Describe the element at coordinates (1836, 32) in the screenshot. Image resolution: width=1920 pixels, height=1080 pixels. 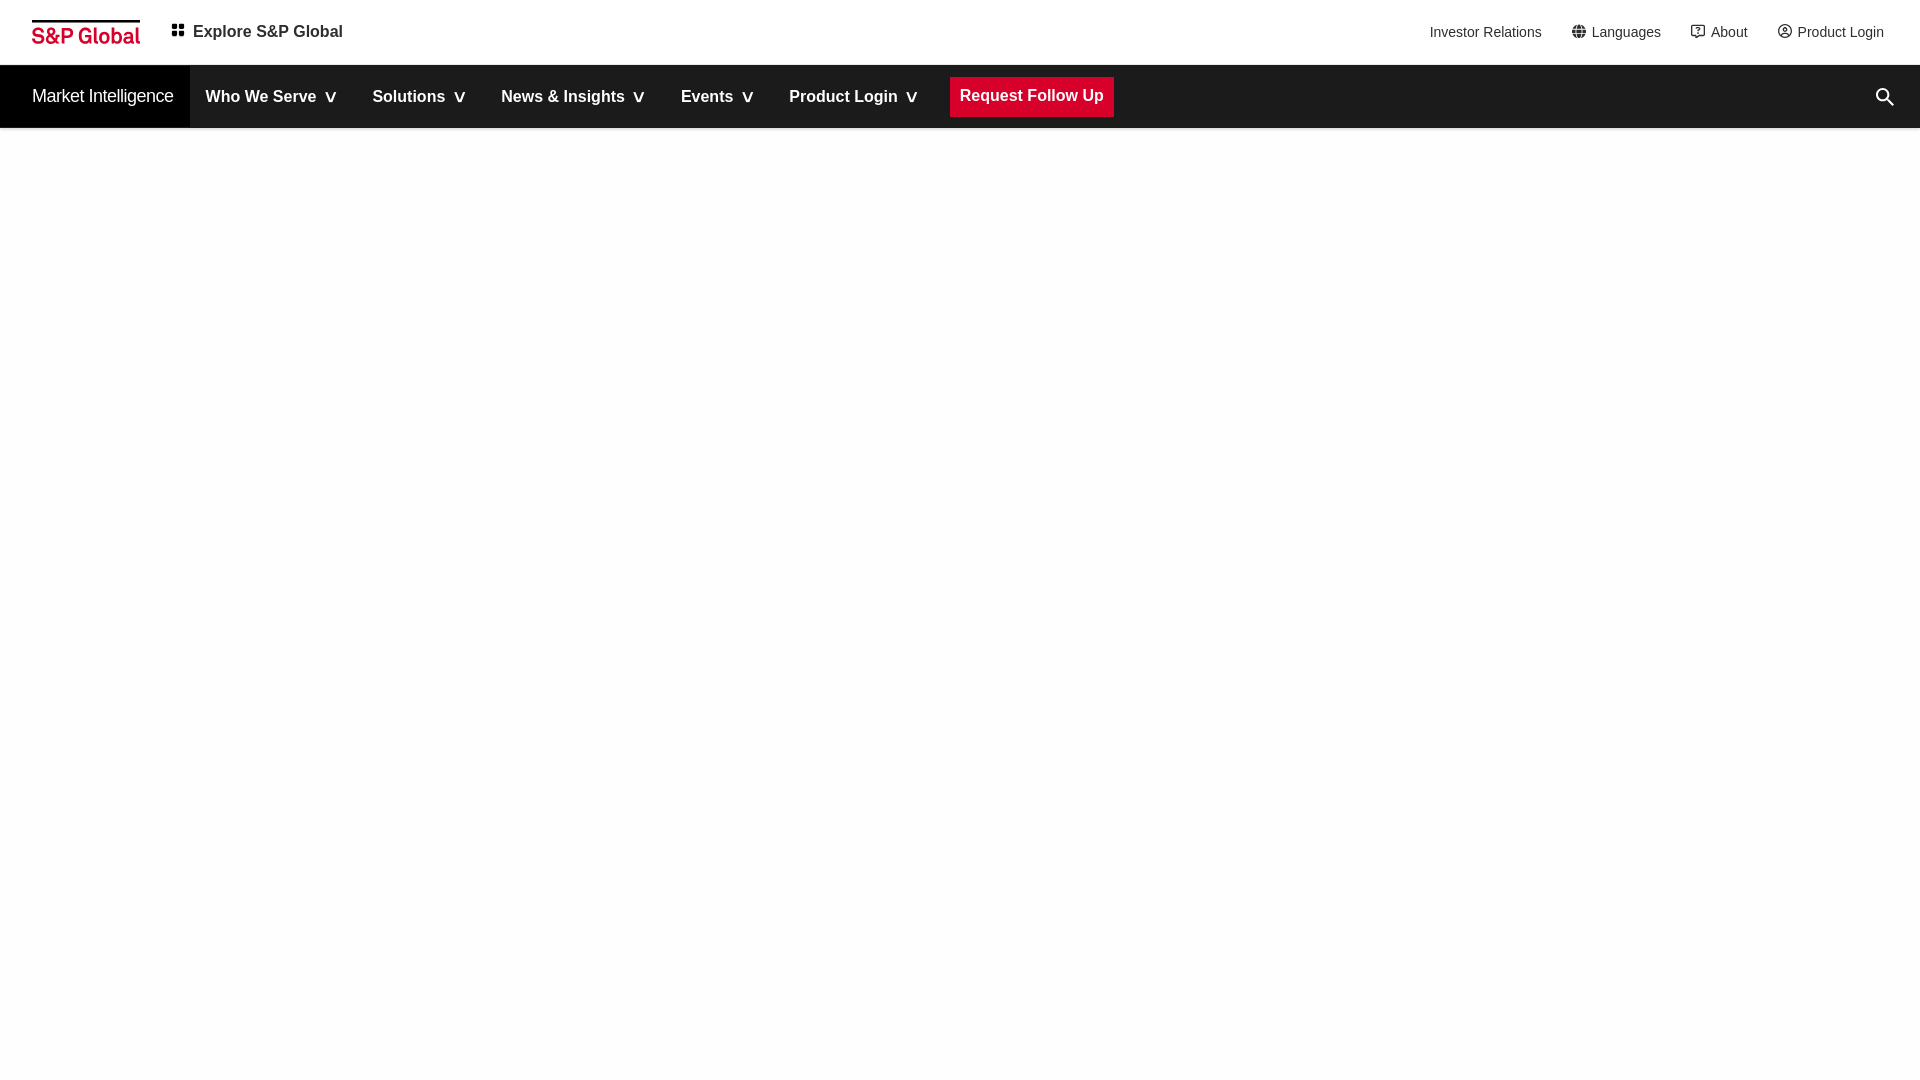
I see `Product Login` at that location.